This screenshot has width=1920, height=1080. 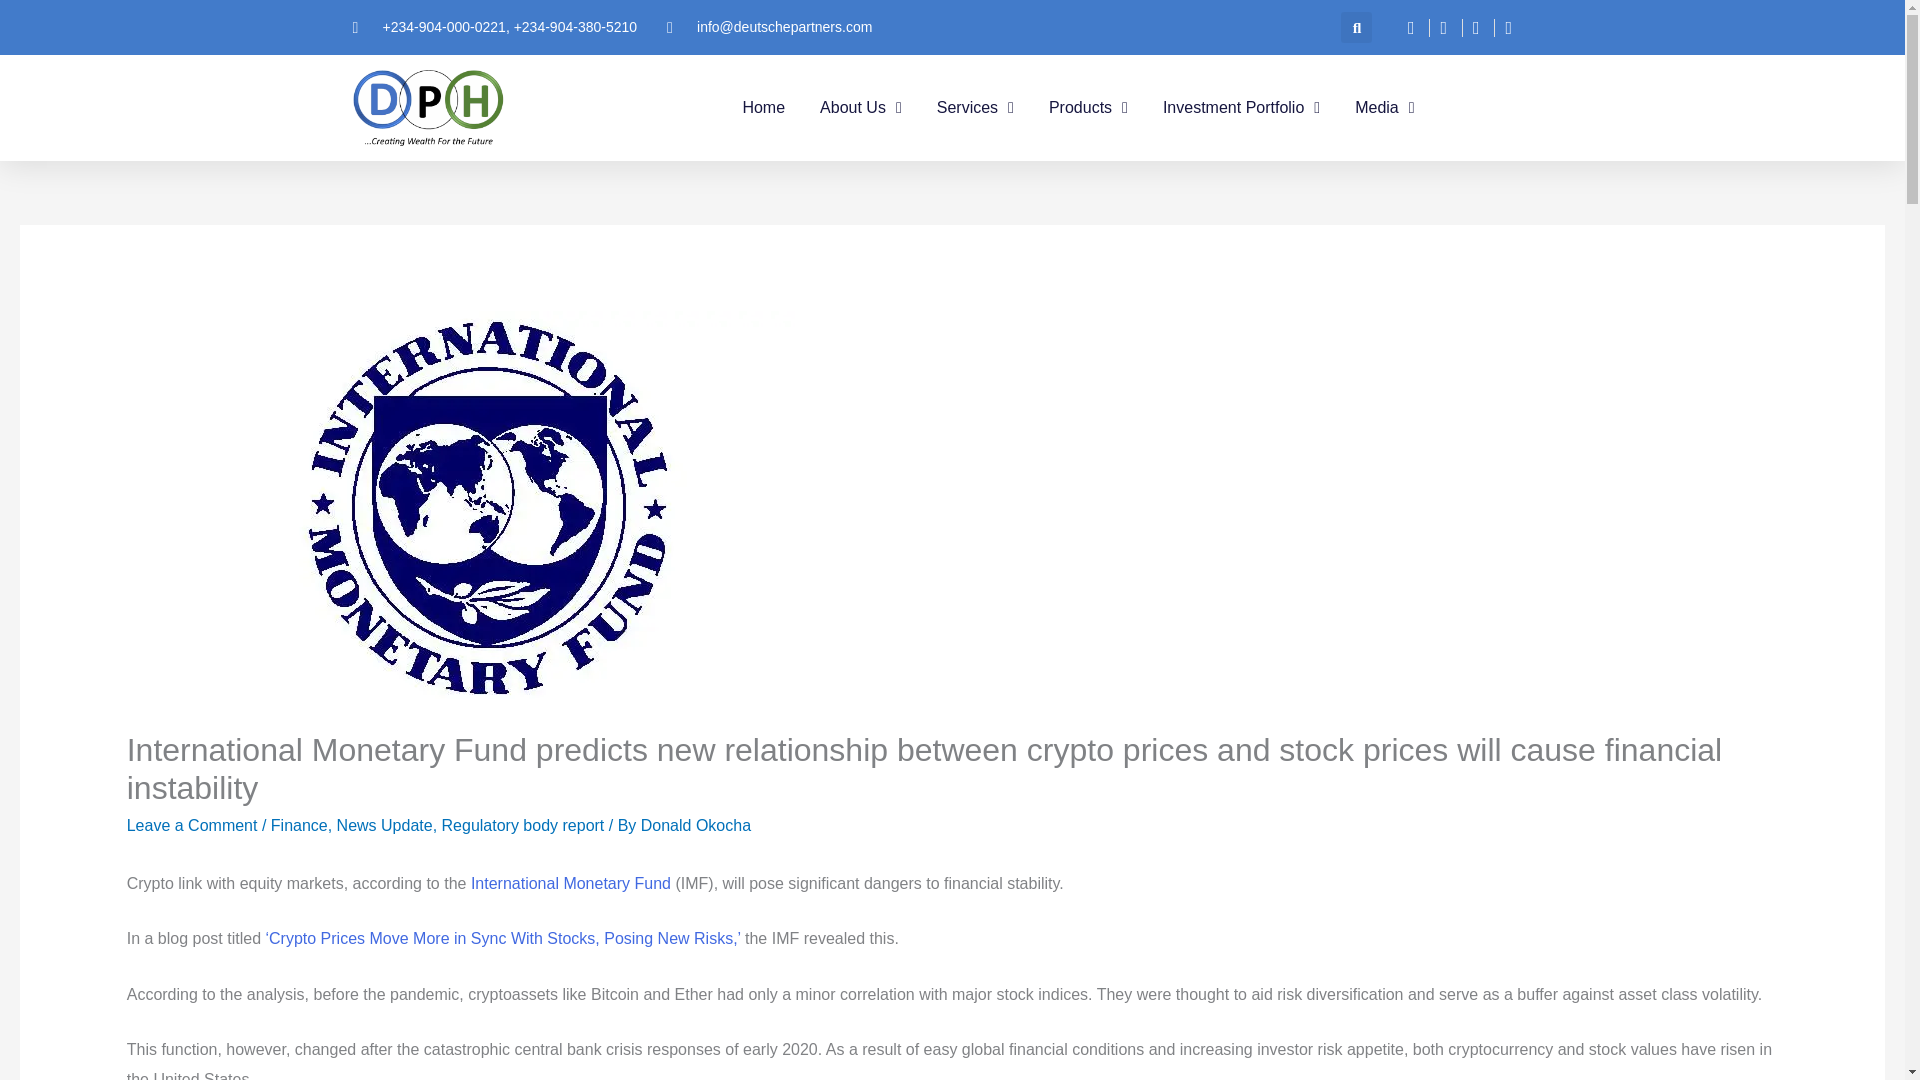 What do you see at coordinates (974, 108) in the screenshot?
I see `Services` at bounding box center [974, 108].